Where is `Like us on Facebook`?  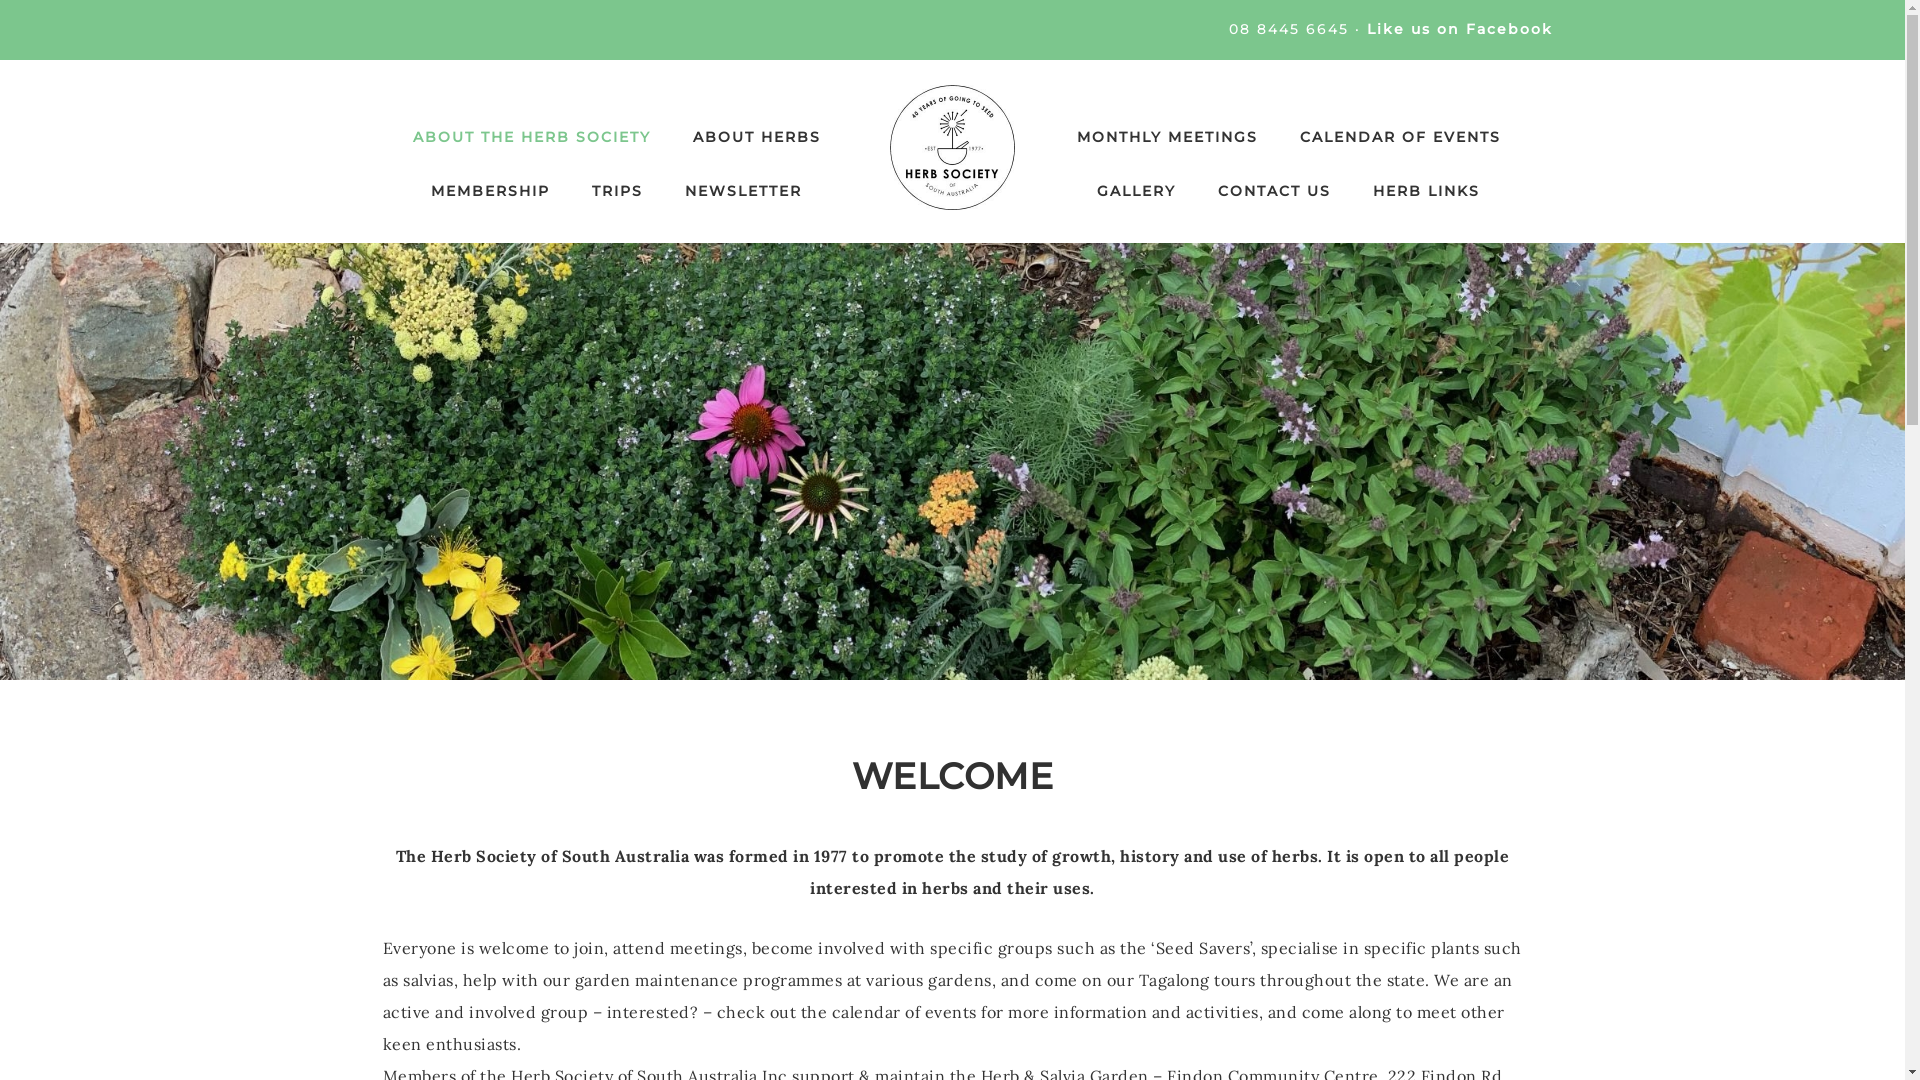 Like us on Facebook is located at coordinates (1459, 29).